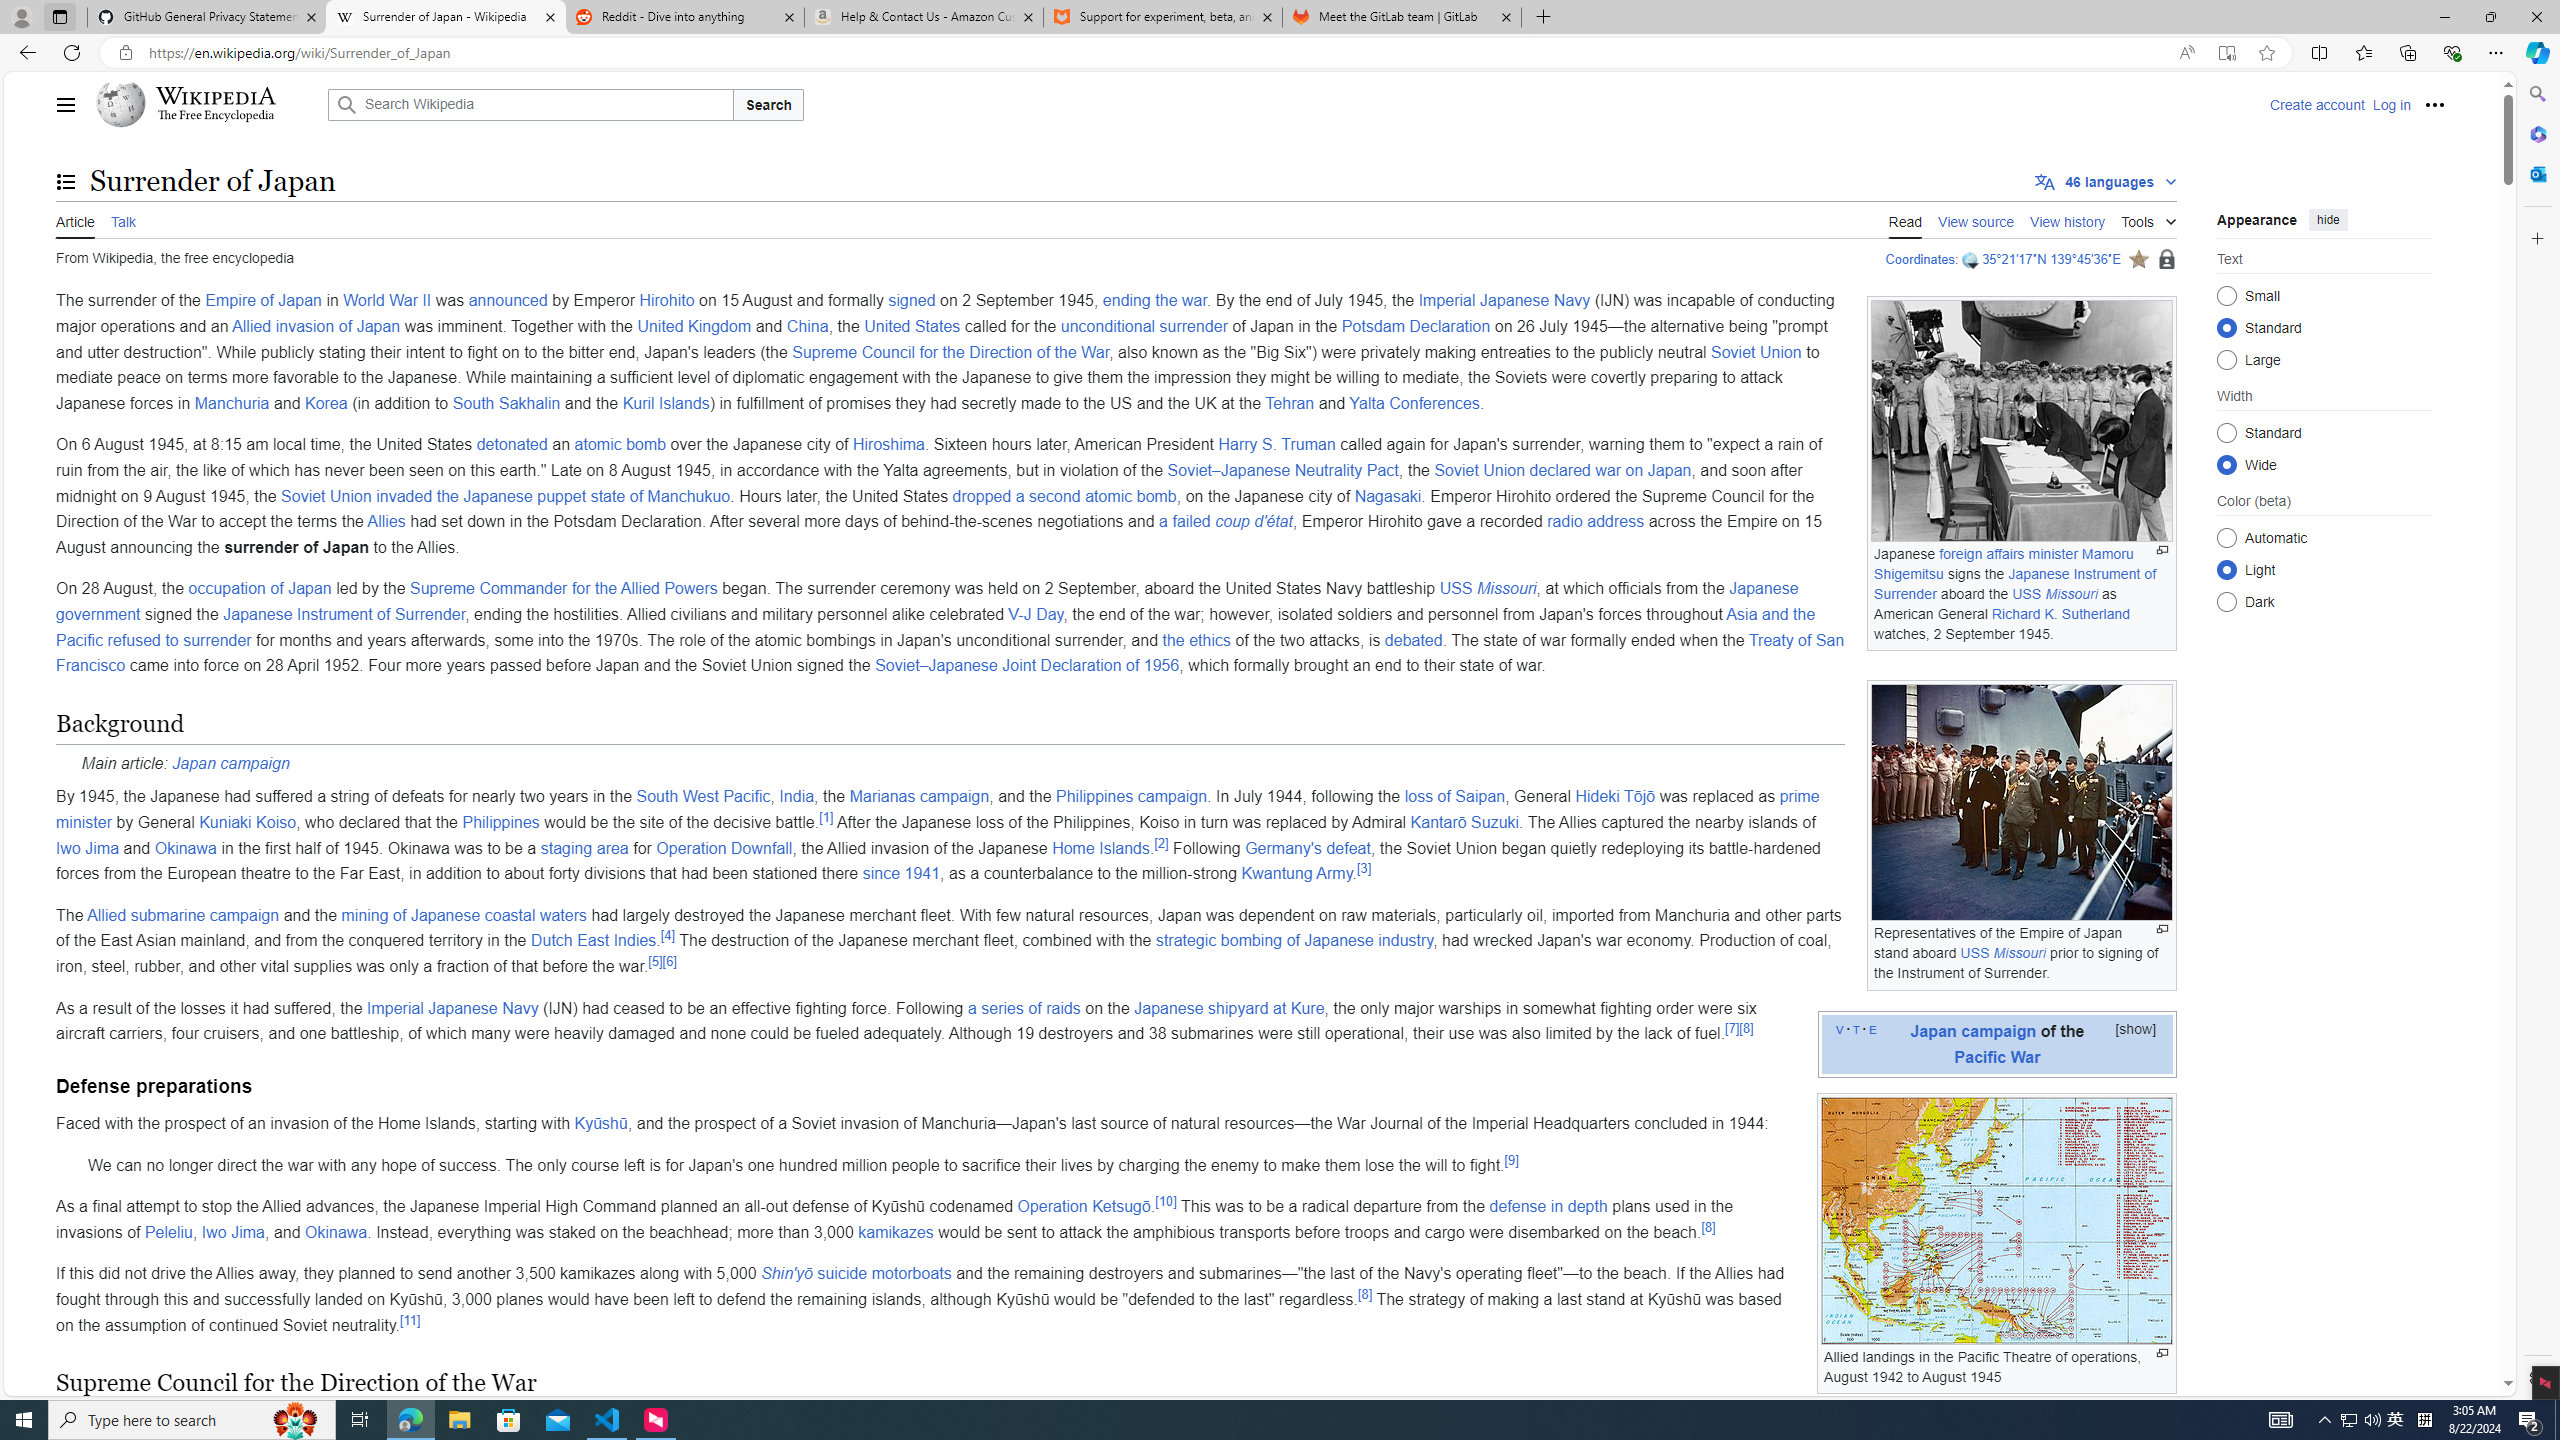 The width and height of the screenshot is (2560, 1440). What do you see at coordinates (2068, 219) in the screenshot?
I see `View history` at bounding box center [2068, 219].